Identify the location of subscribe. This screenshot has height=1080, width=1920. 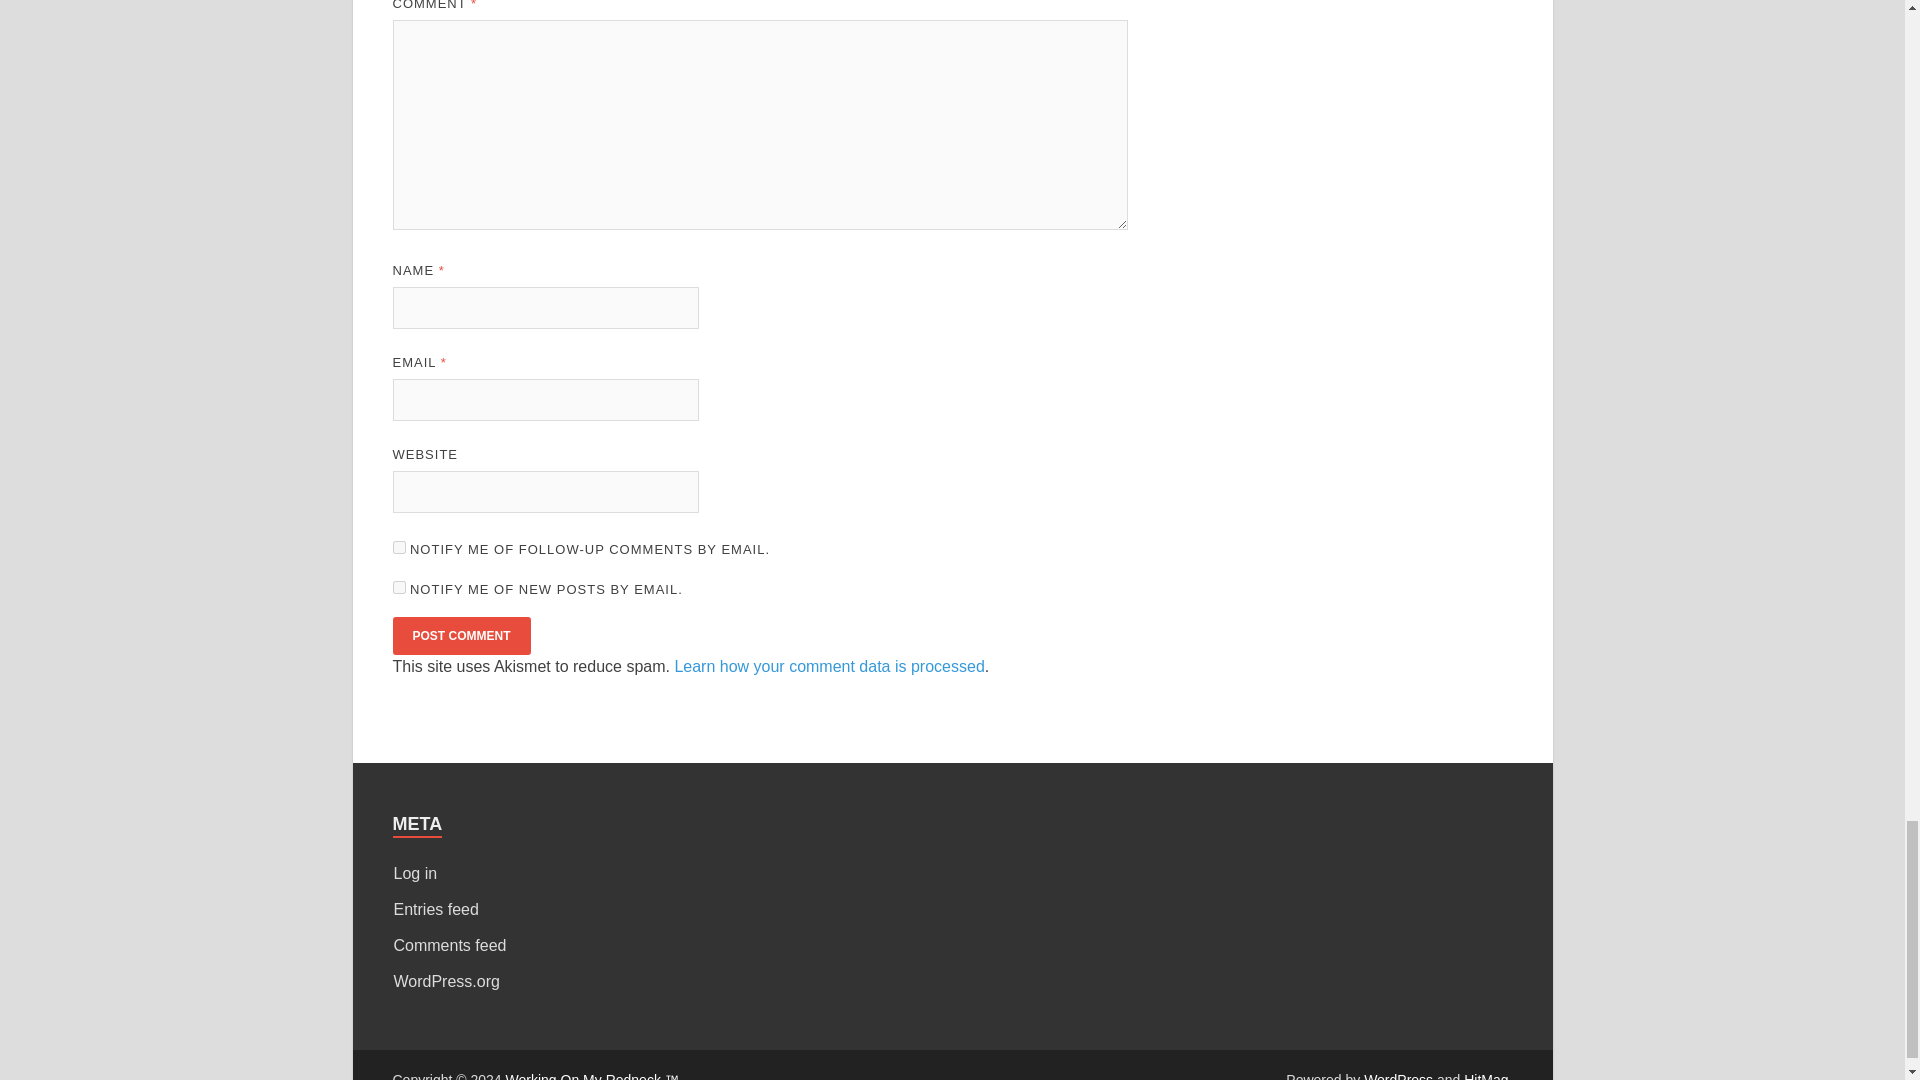
(398, 588).